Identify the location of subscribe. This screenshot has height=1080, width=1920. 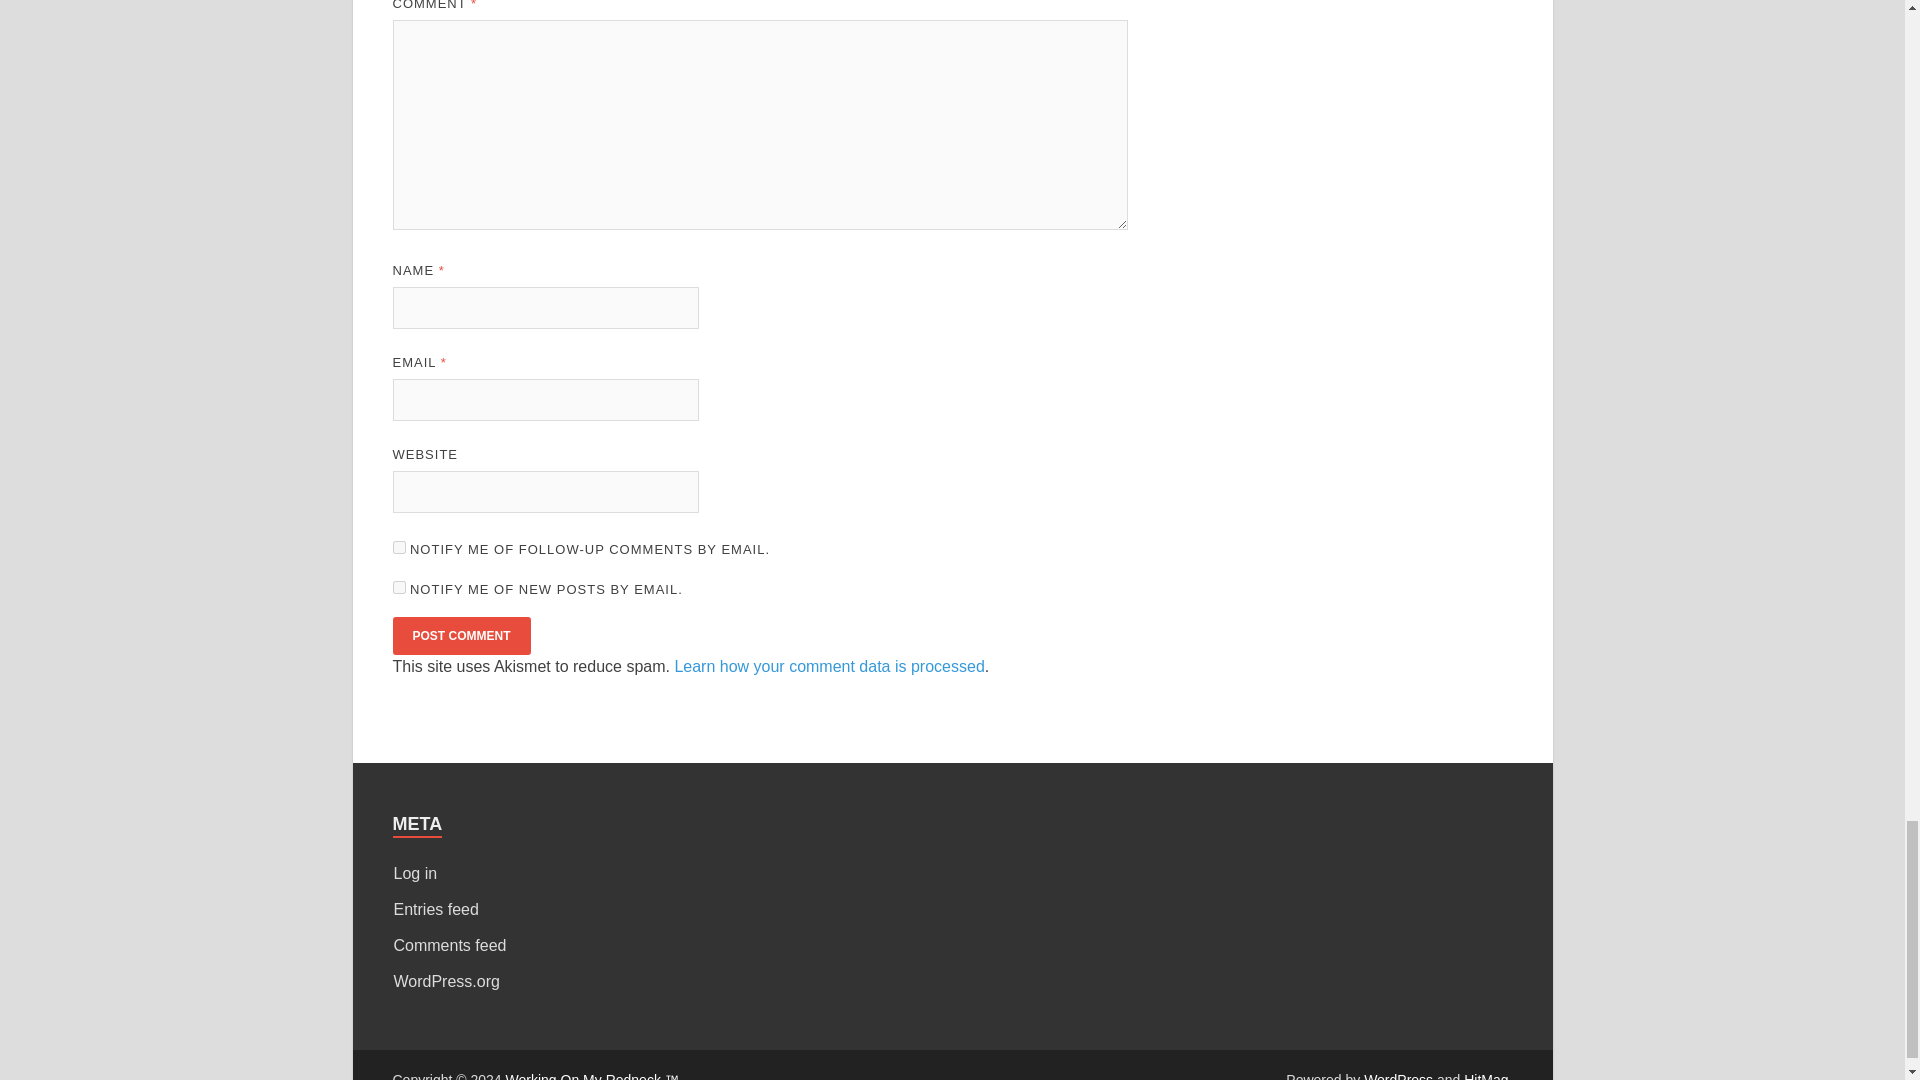
(398, 588).